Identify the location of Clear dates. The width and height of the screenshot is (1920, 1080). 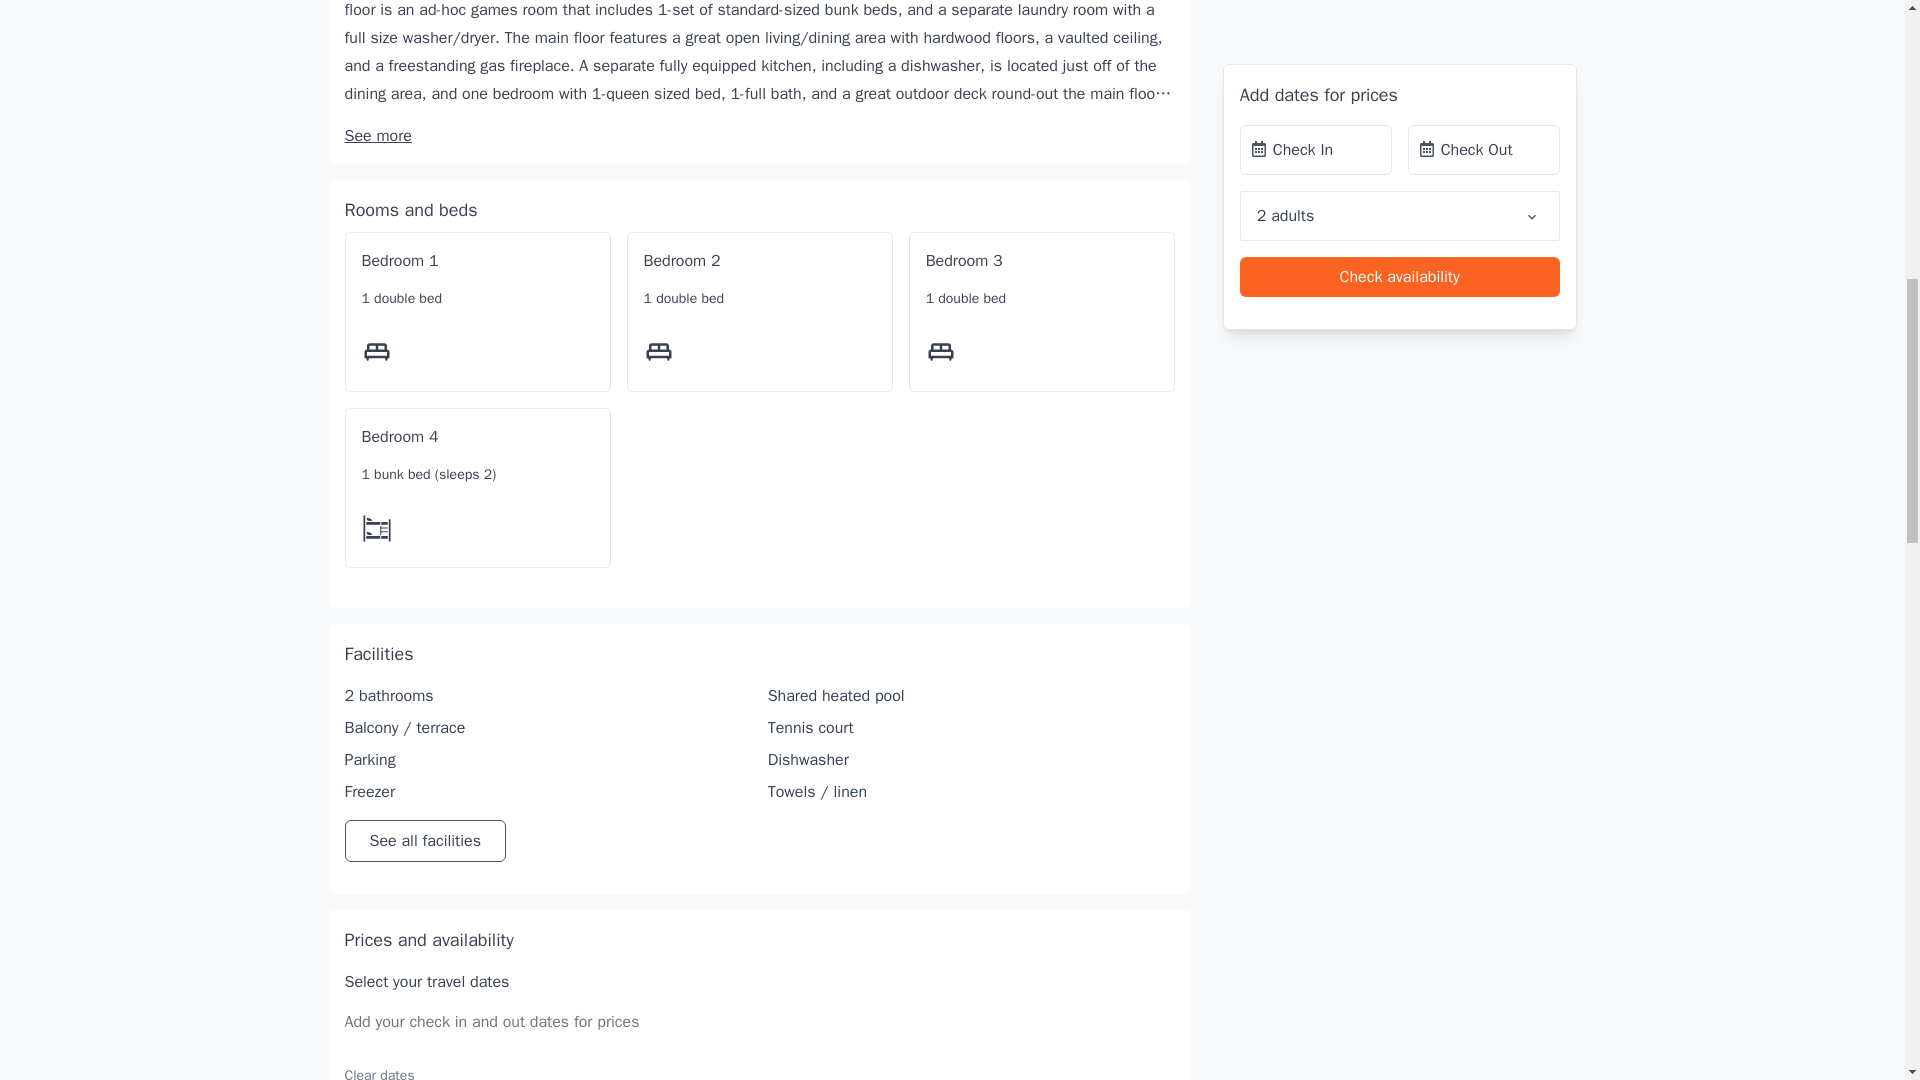
(378, 1072).